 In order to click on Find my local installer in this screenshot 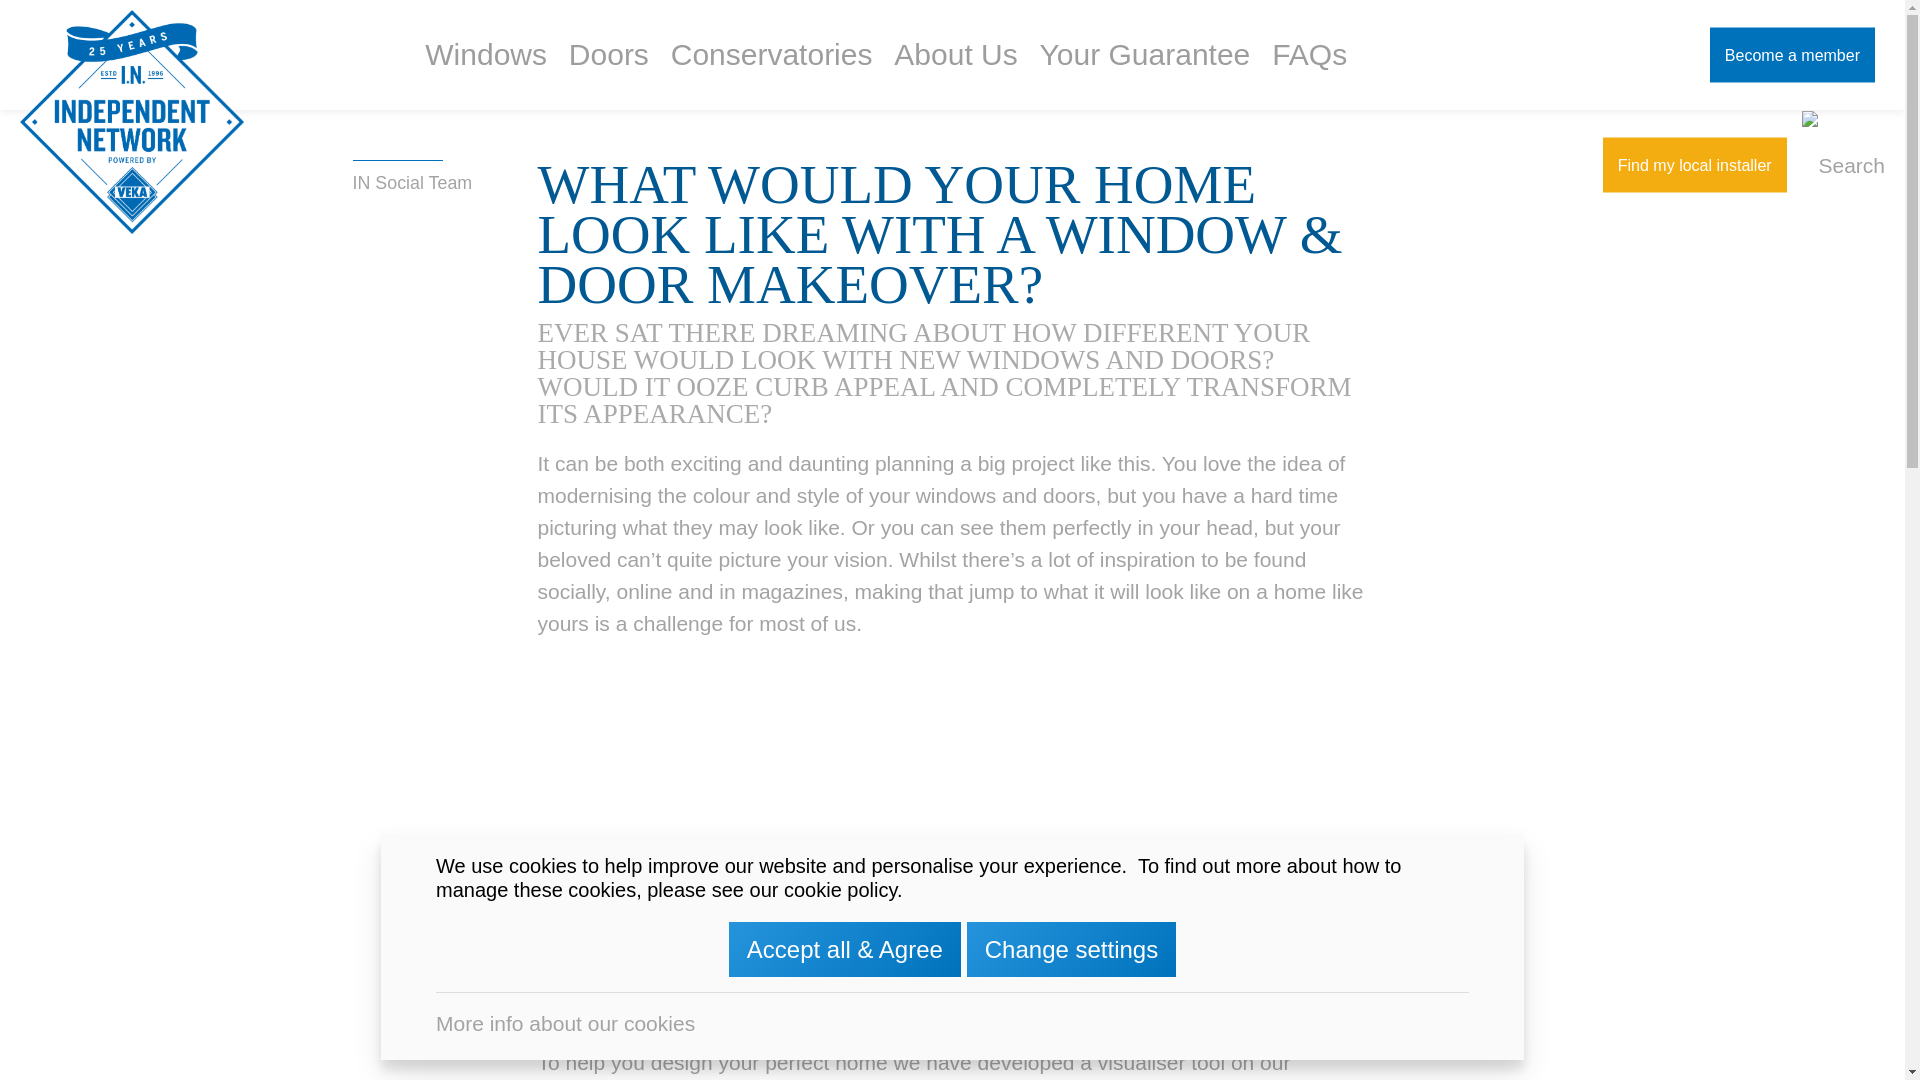, I will do `click(1695, 166)`.